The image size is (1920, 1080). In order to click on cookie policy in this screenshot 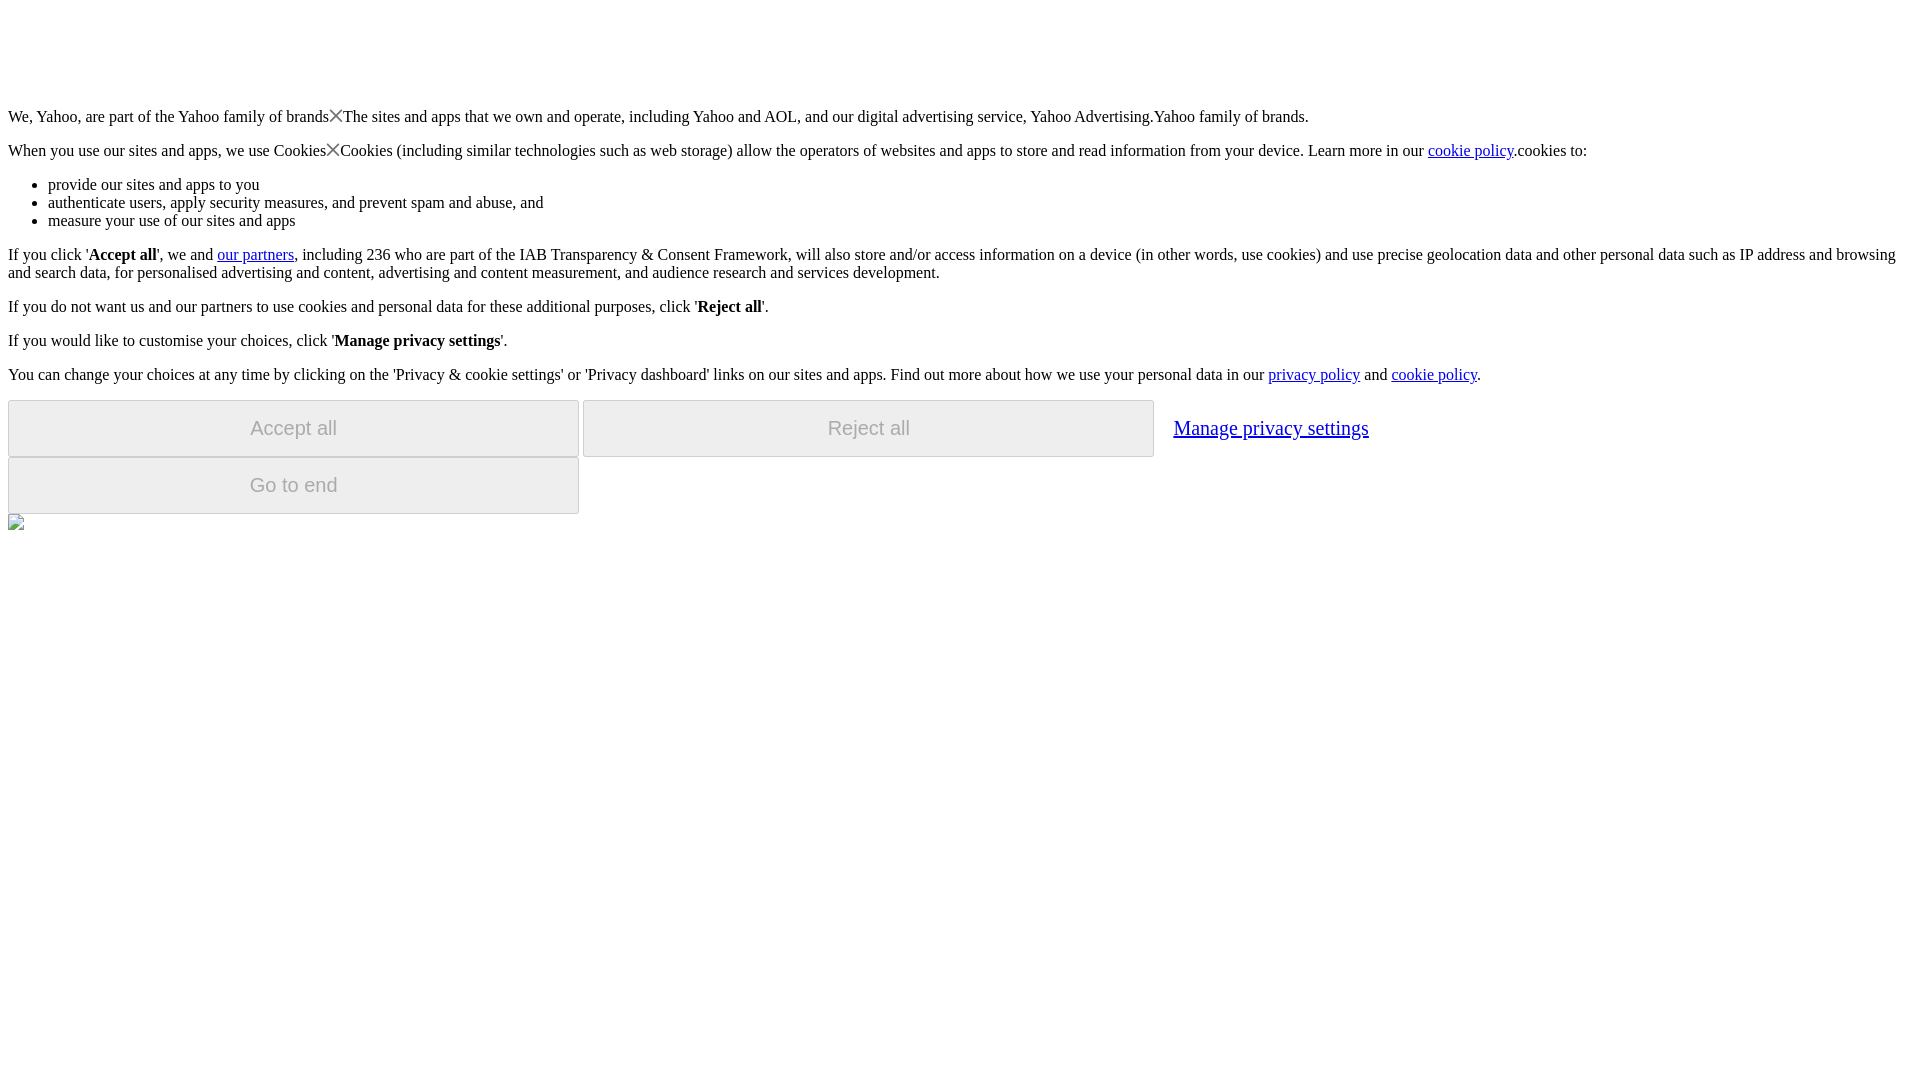, I will do `click(1471, 150)`.